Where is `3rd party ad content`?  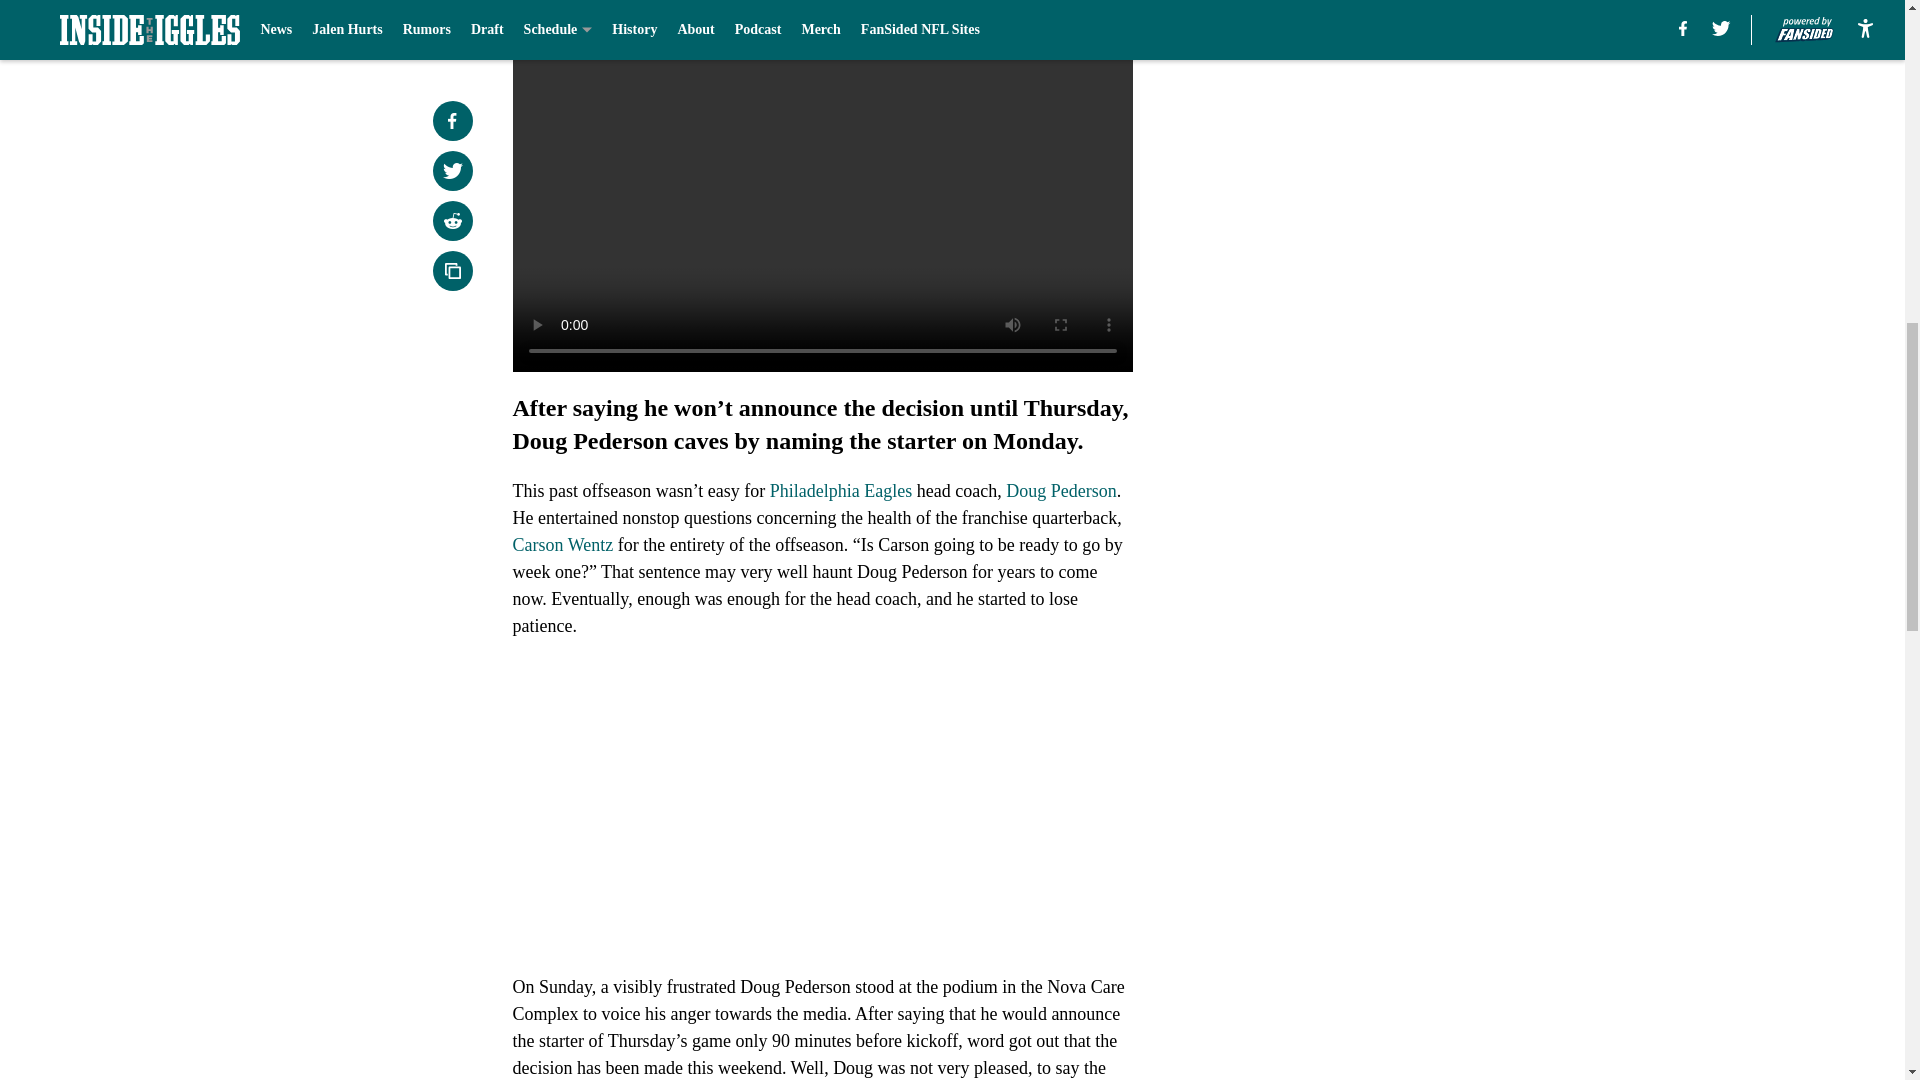 3rd party ad content is located at coordinates (1382, 438).